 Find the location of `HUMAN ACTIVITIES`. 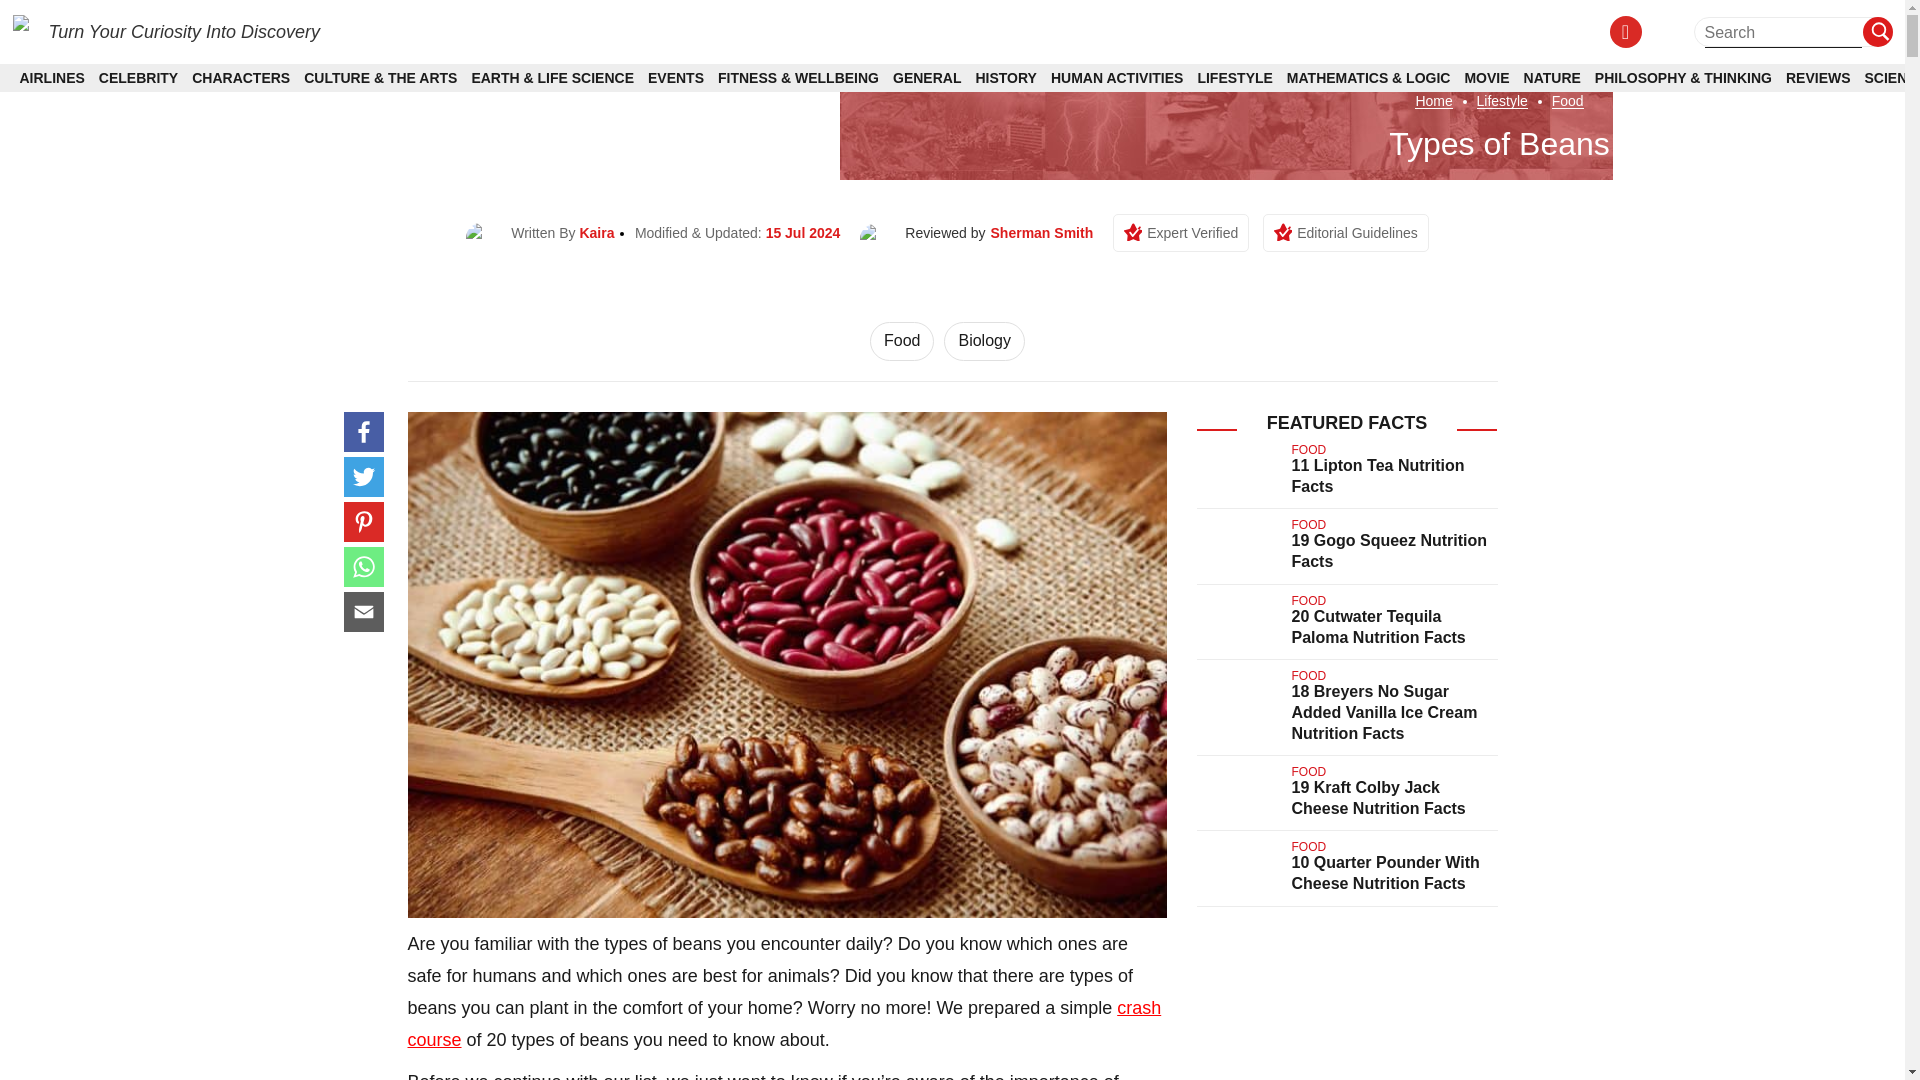

HUMAN ACTIVITIES is located at coordinates (1116, 78).